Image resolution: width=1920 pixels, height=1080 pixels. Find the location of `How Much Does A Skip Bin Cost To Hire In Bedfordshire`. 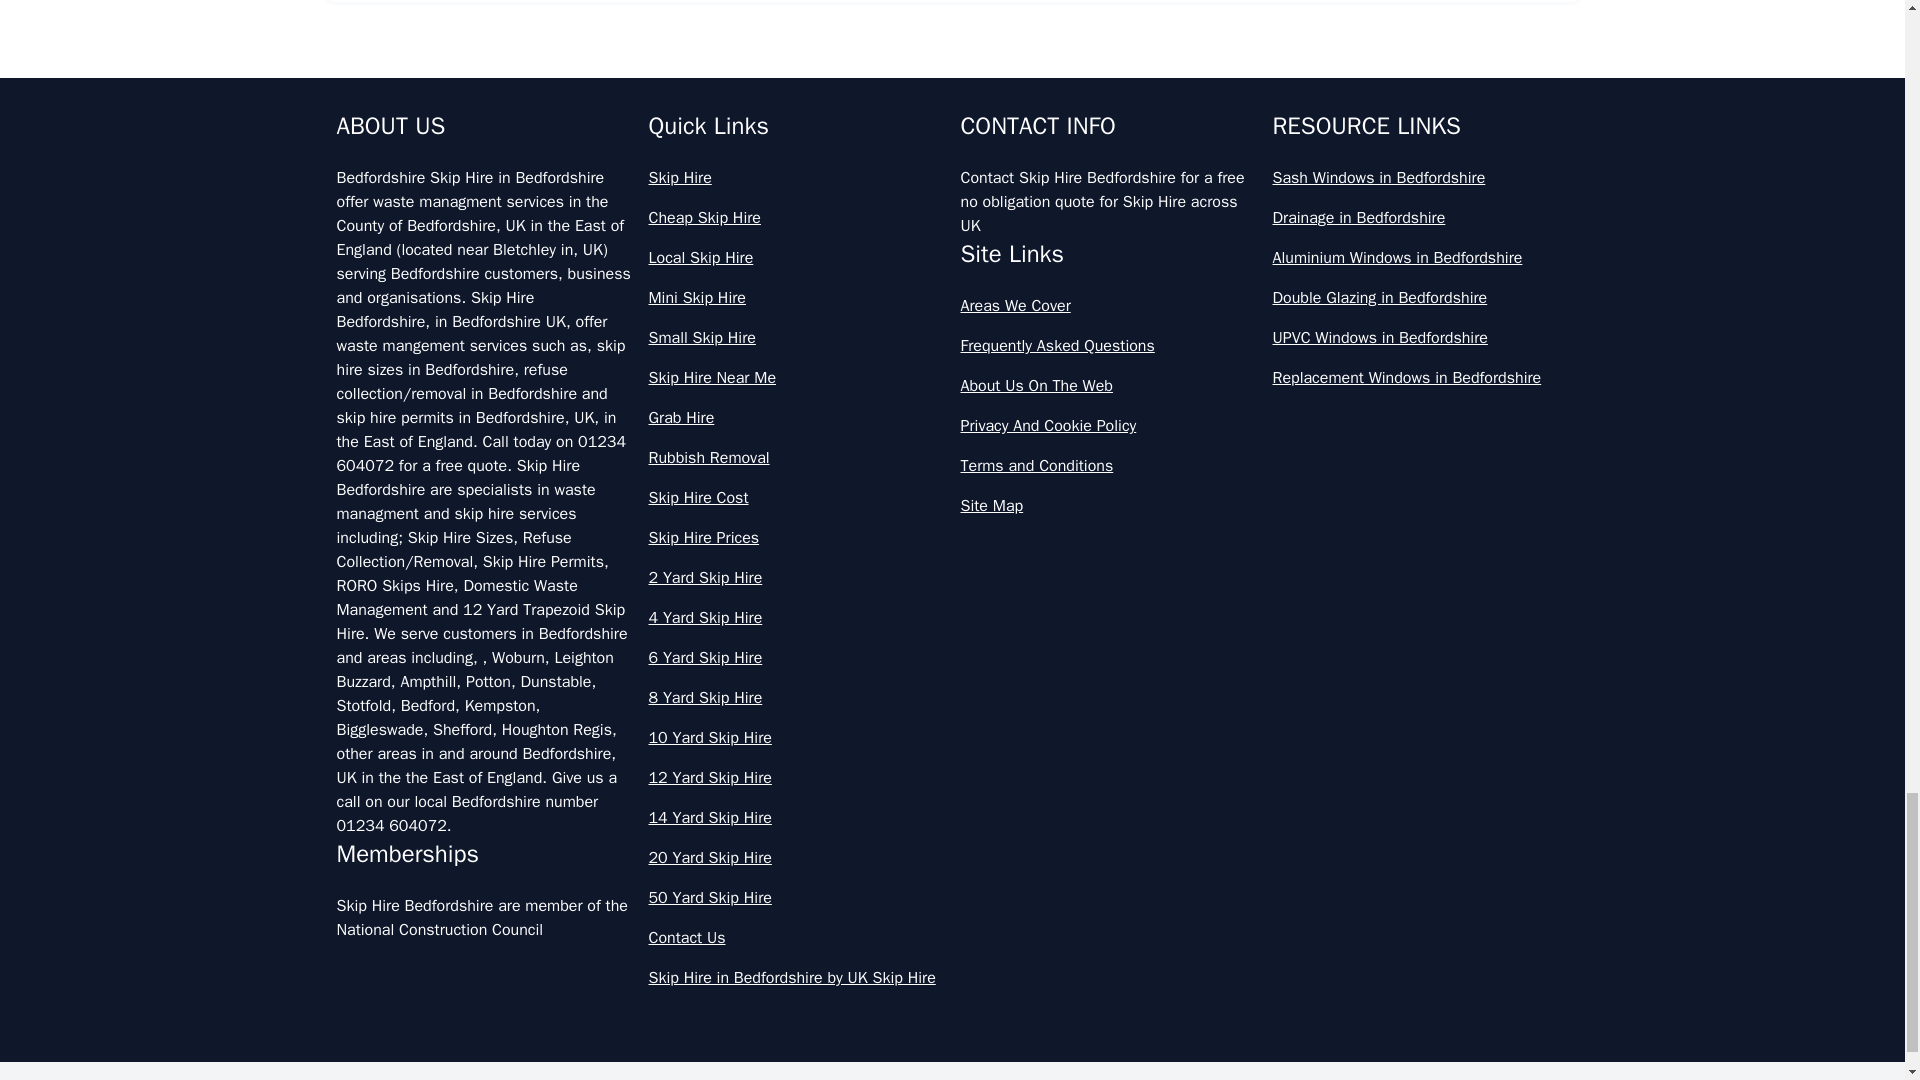

How Much Does A Skip Bin Cost To Hire In Bedfordshire is located at coordinates (952, 982).